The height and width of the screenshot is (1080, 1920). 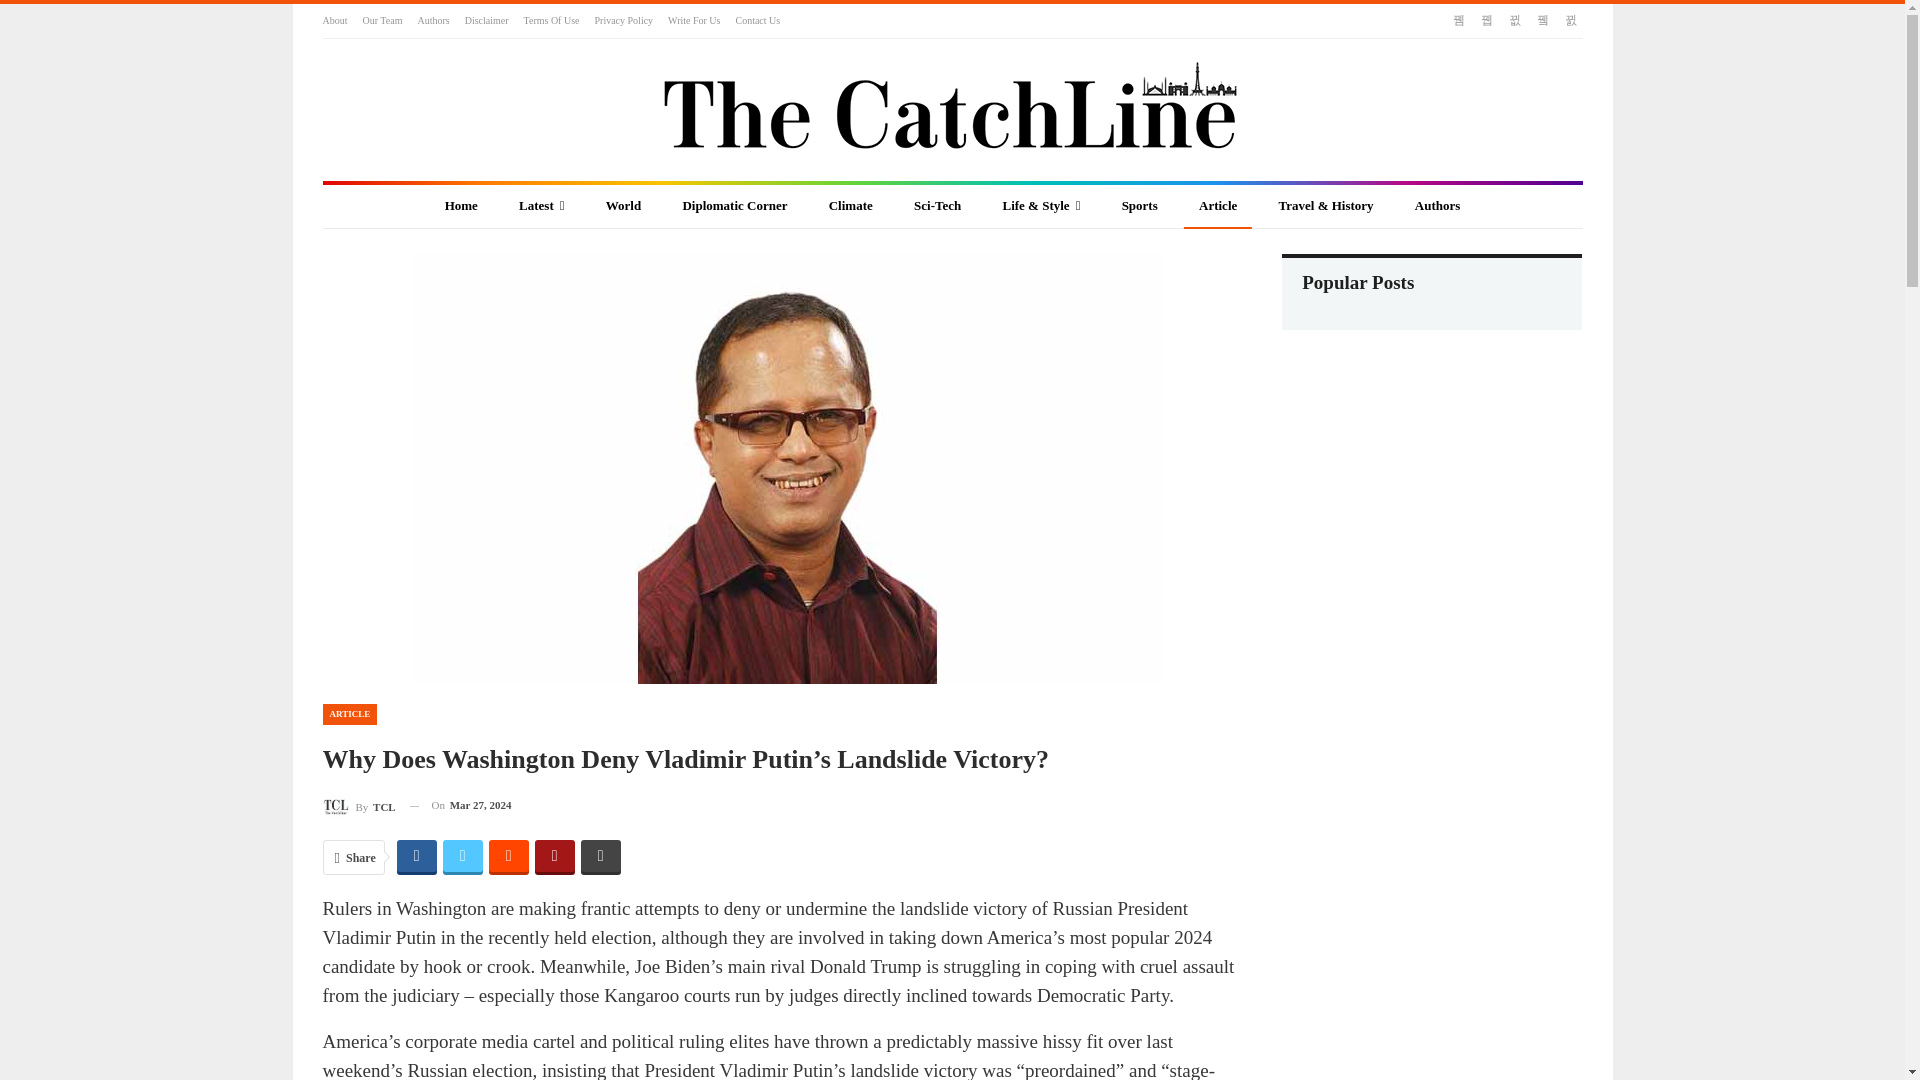 What do you see at coordinates (936, 206) in the screenshot?
I see `Sci-Tech` at bounding box center [936, 206].